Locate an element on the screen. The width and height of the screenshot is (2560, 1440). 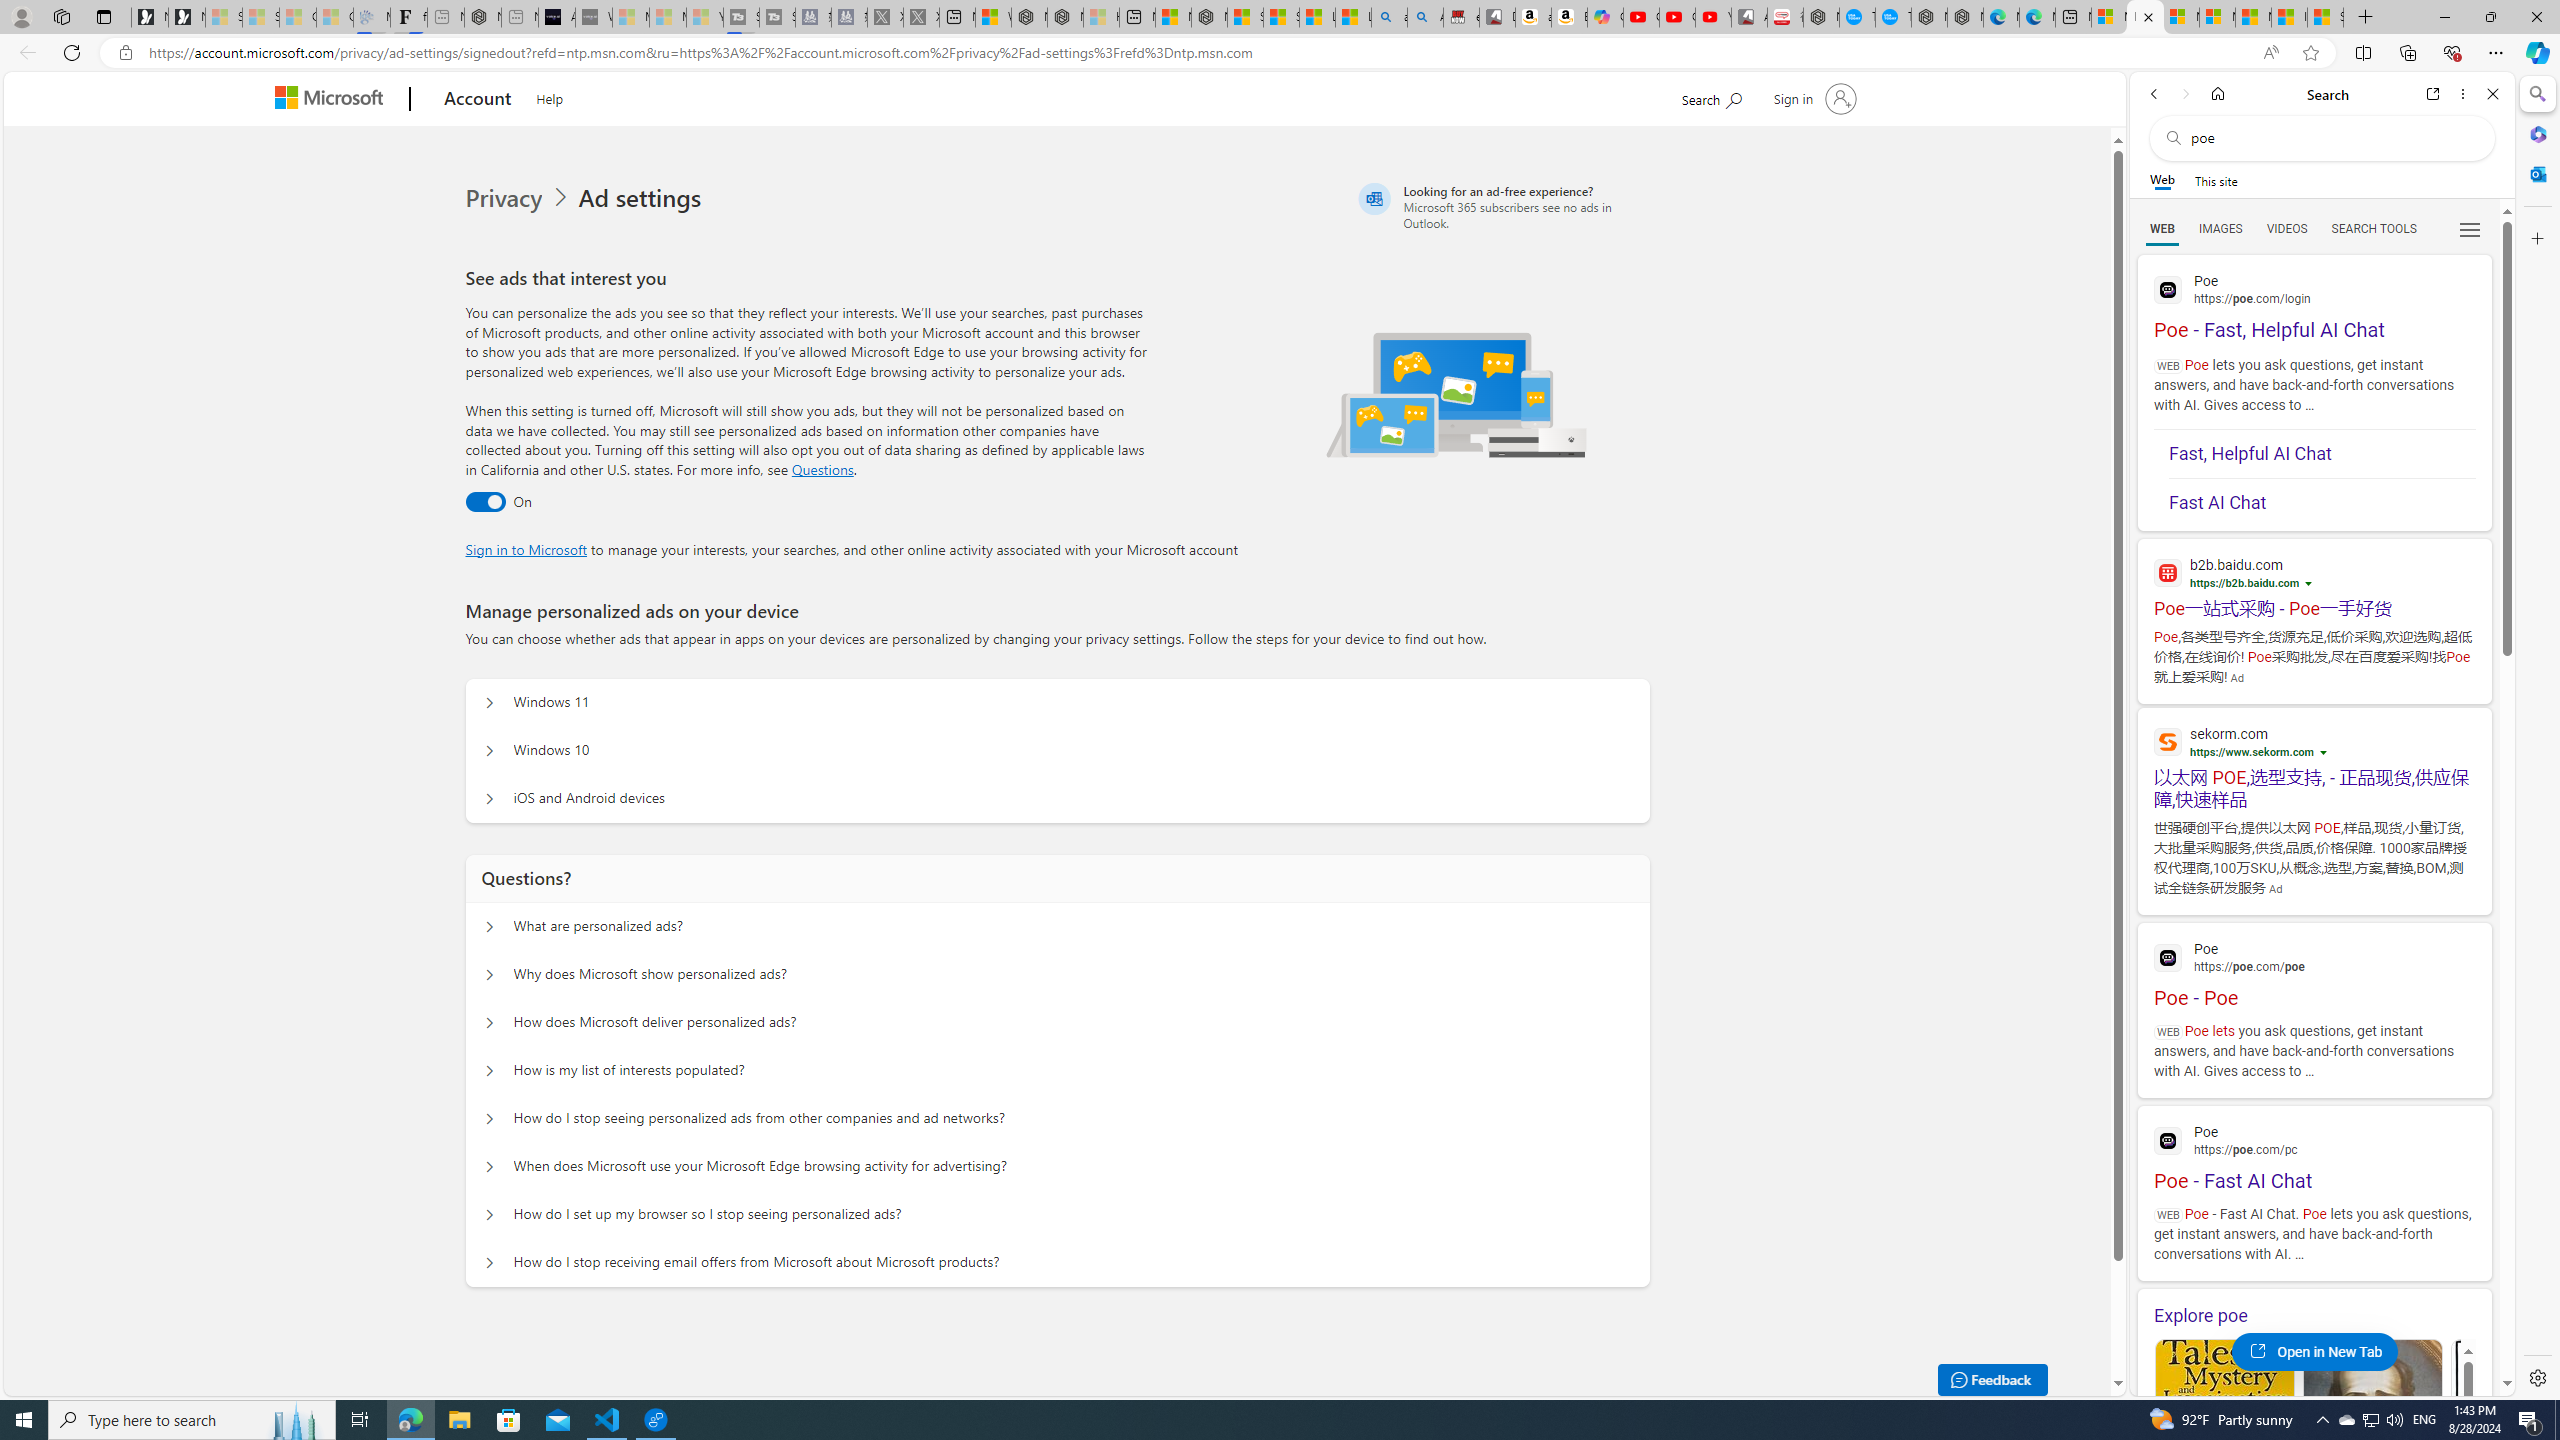
Looking for an ad-free experience? is located at coordinates (1502, 206).